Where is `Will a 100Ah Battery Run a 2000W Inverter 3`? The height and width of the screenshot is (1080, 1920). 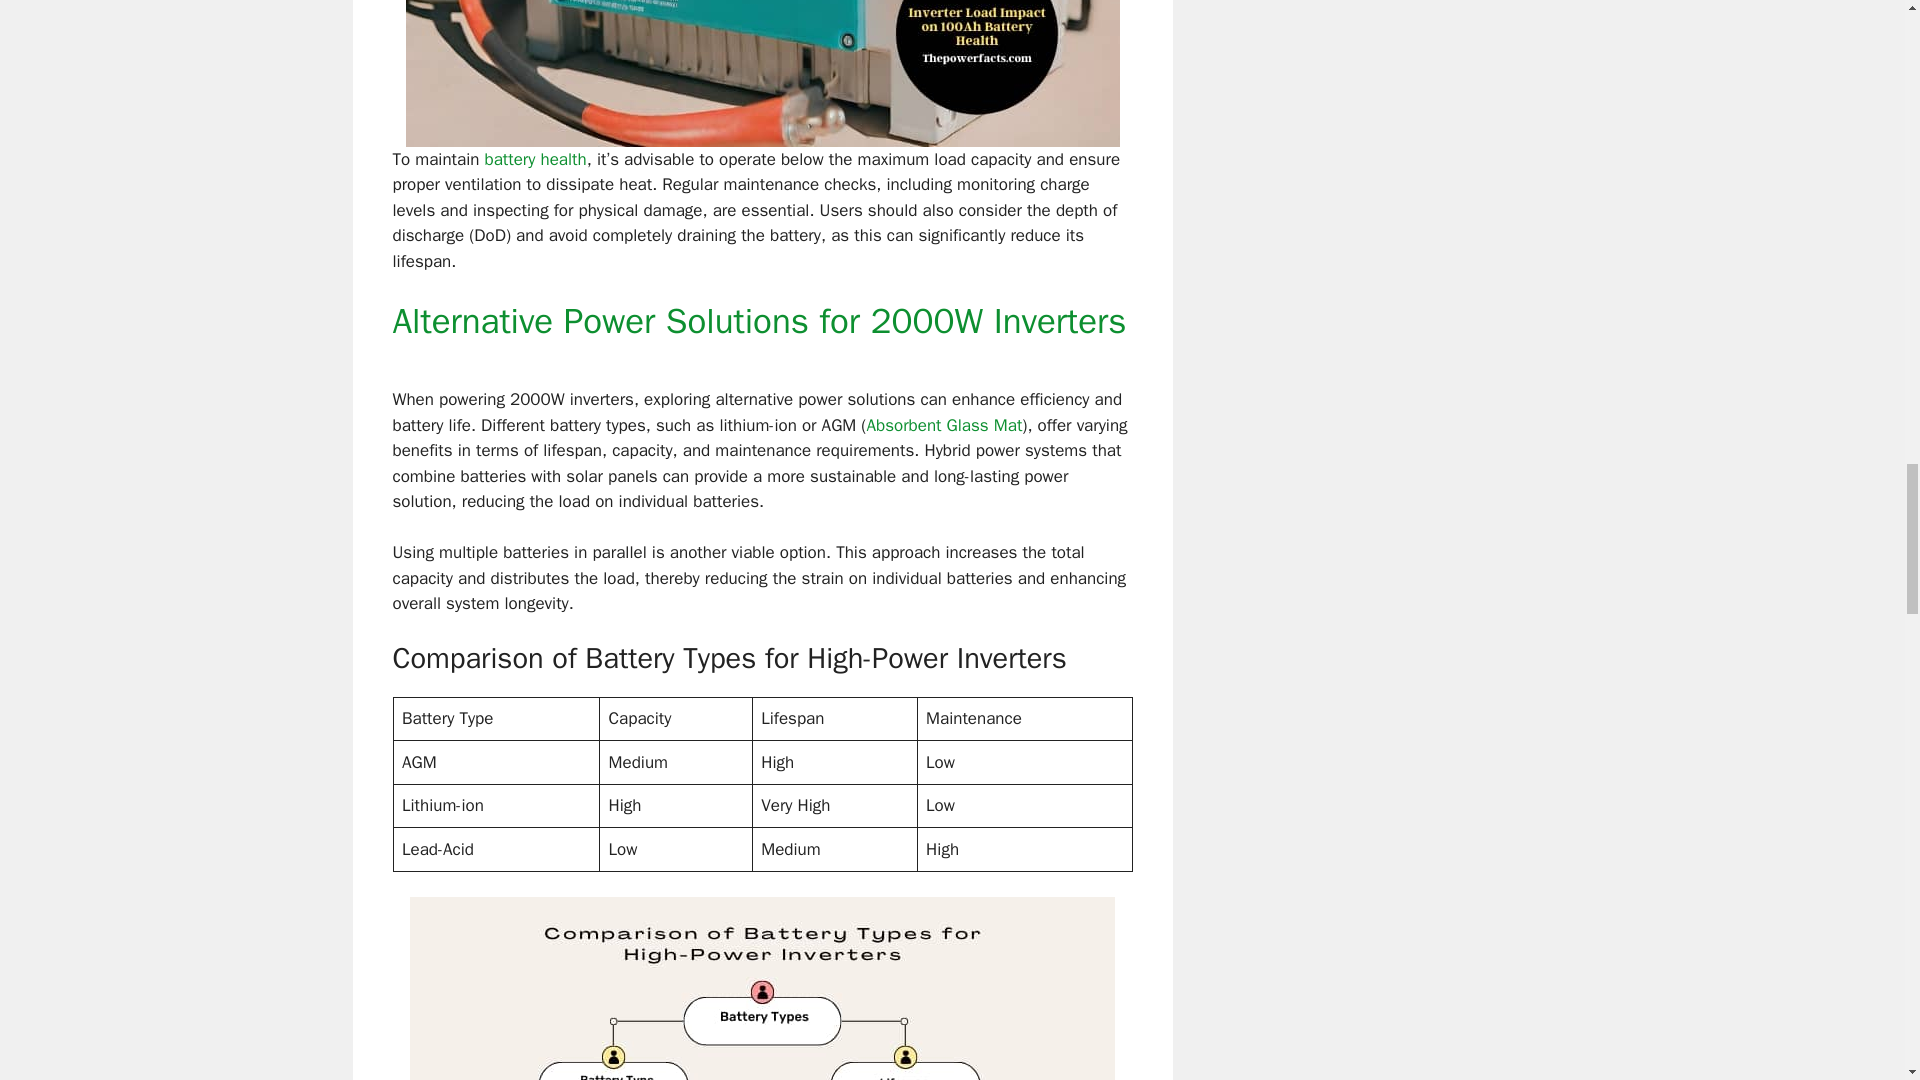
Will a 100Ah Battery Run a 2000W Inverter 3 is located at coordinates (762, 988).